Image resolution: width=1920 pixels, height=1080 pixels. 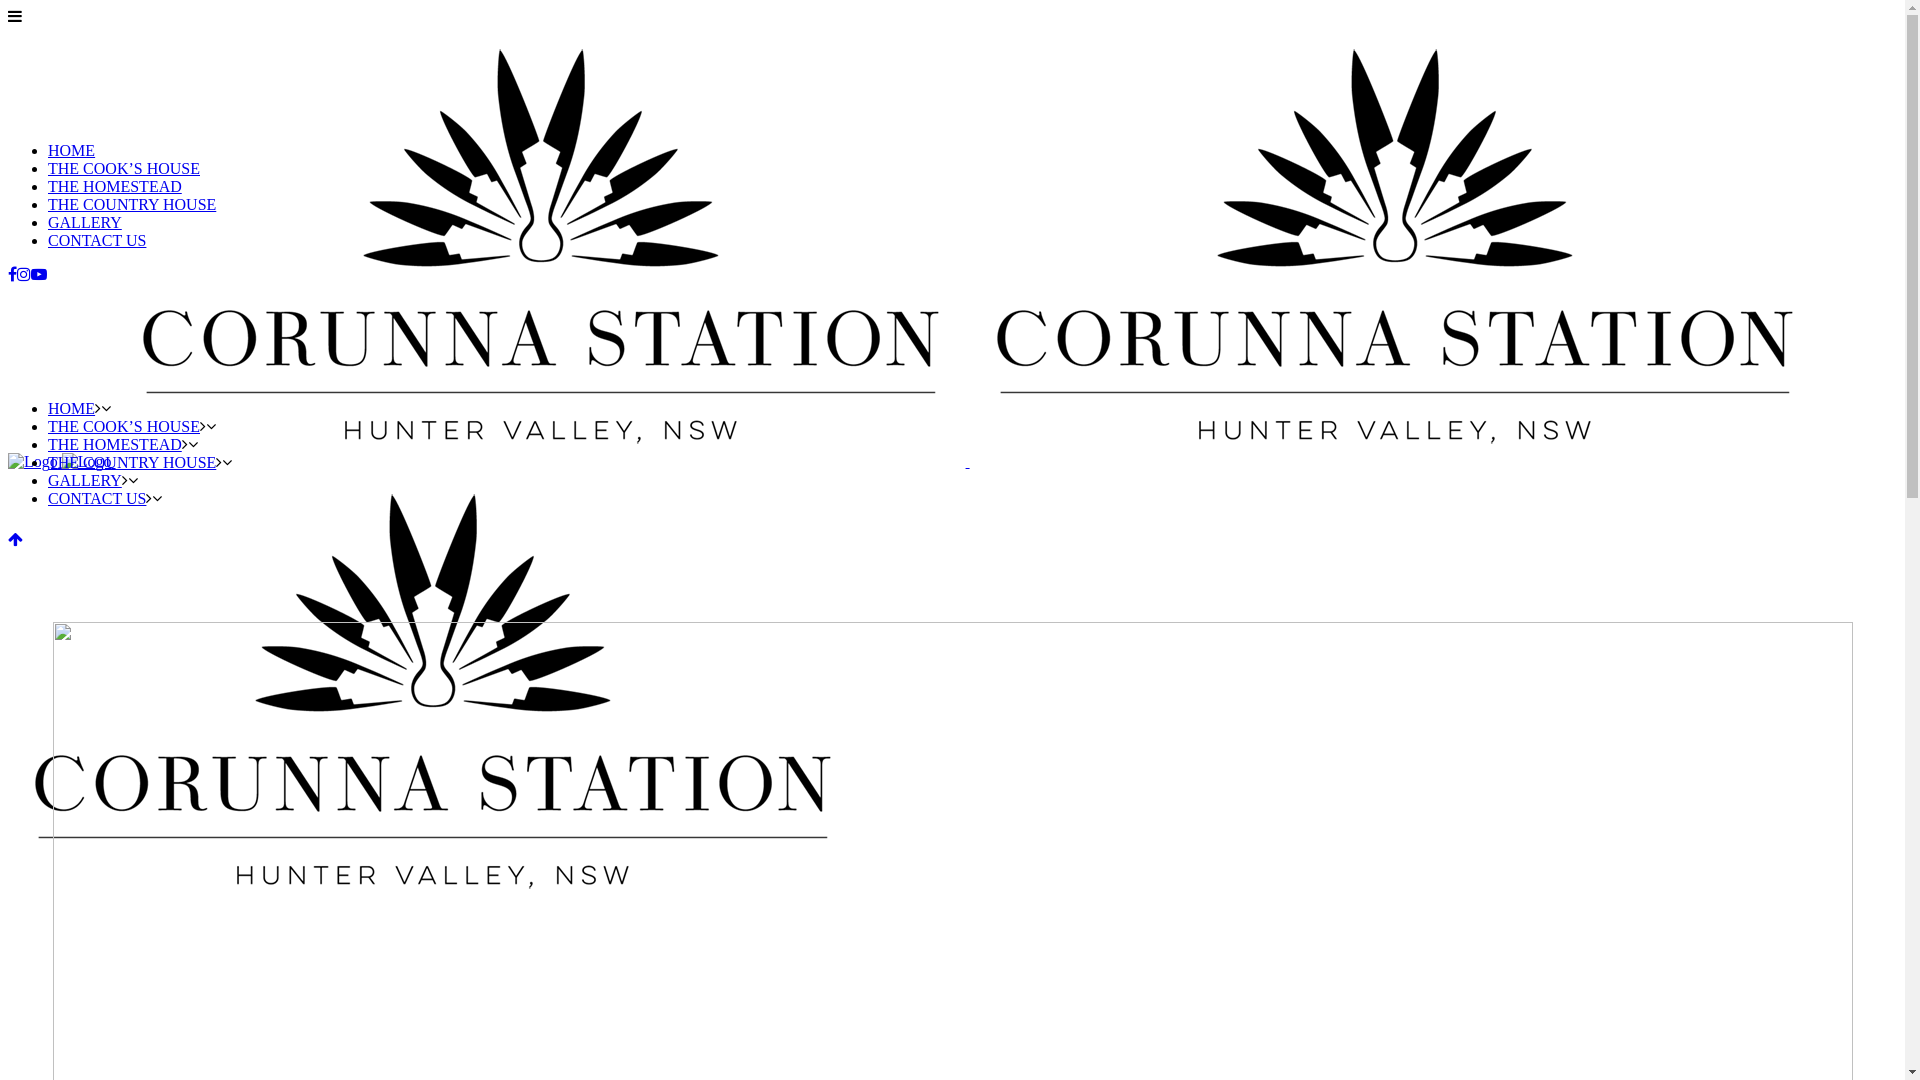 What do you see at coordinates (85, 480) in the screenshot?
I see `GALLERY` at bounding box center [85, 480].